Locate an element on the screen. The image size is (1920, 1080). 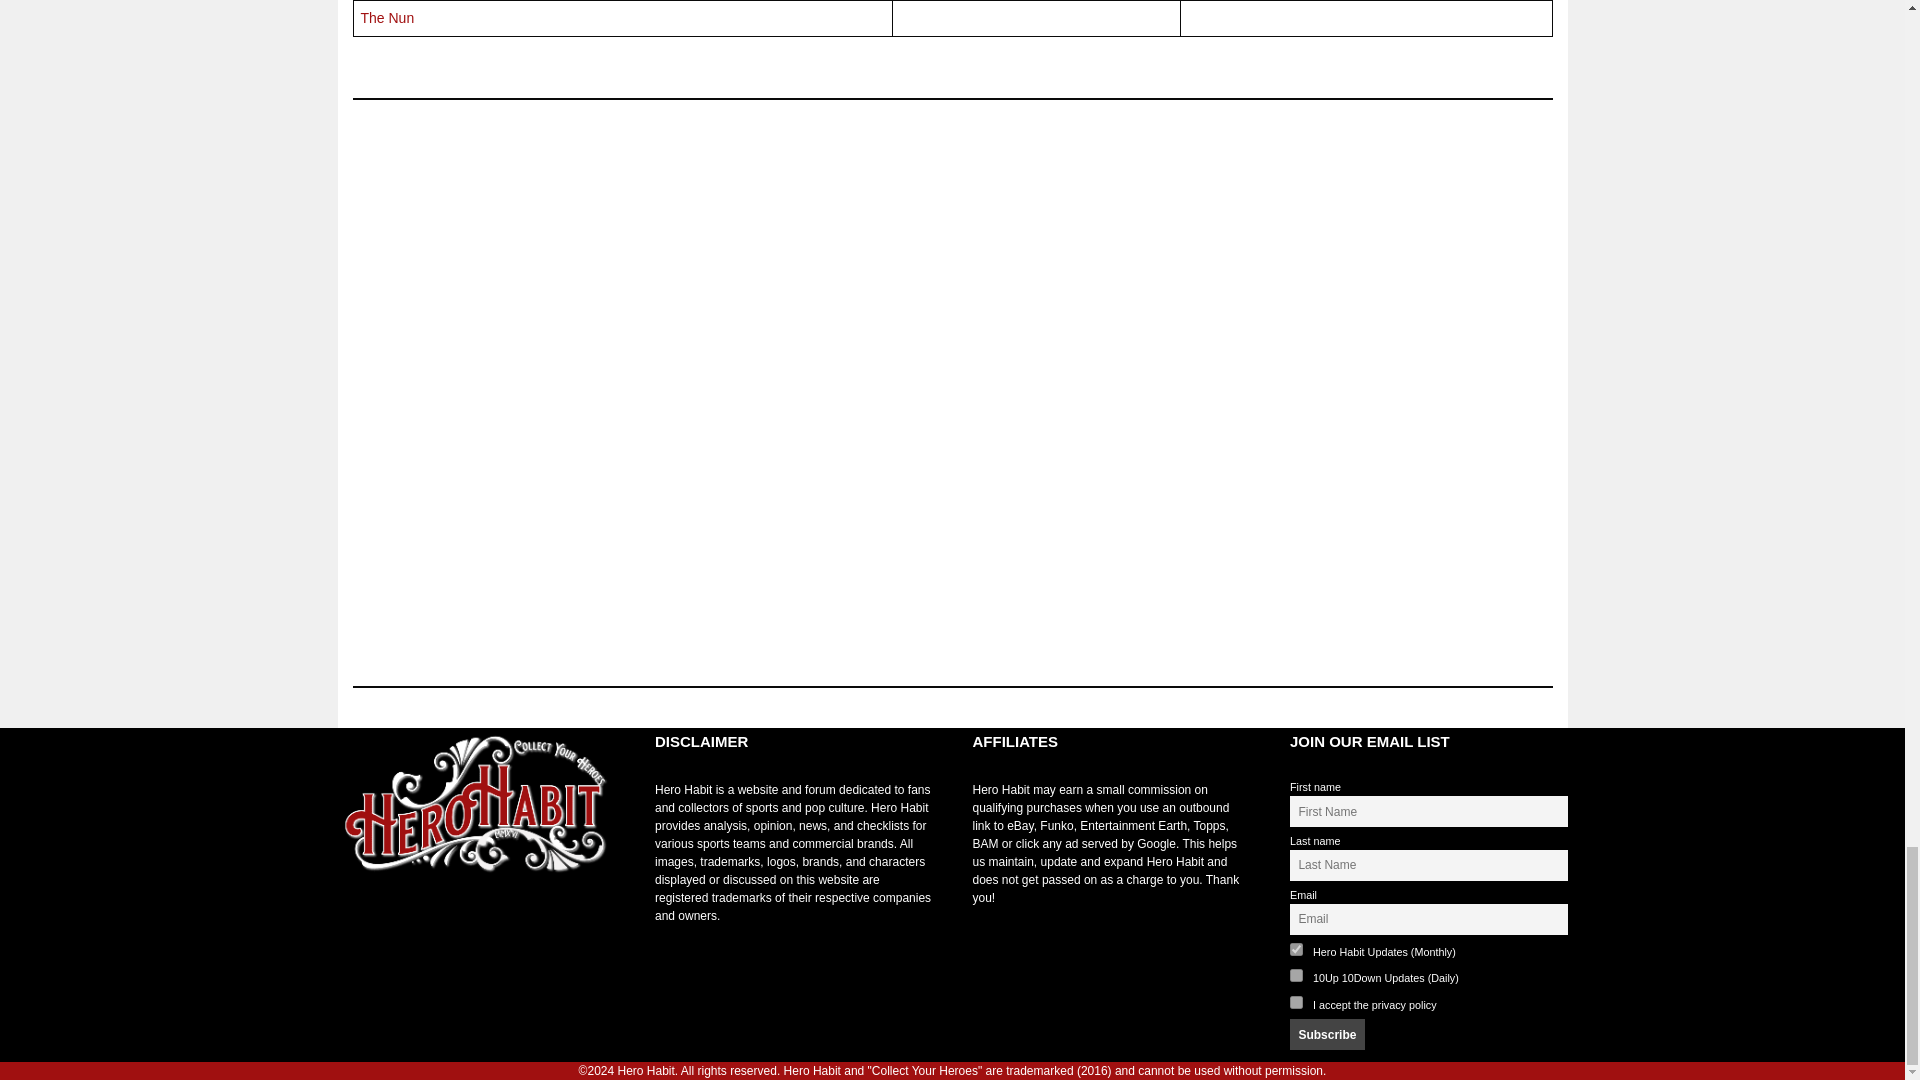
2 is located at coordinates (1296, 974).